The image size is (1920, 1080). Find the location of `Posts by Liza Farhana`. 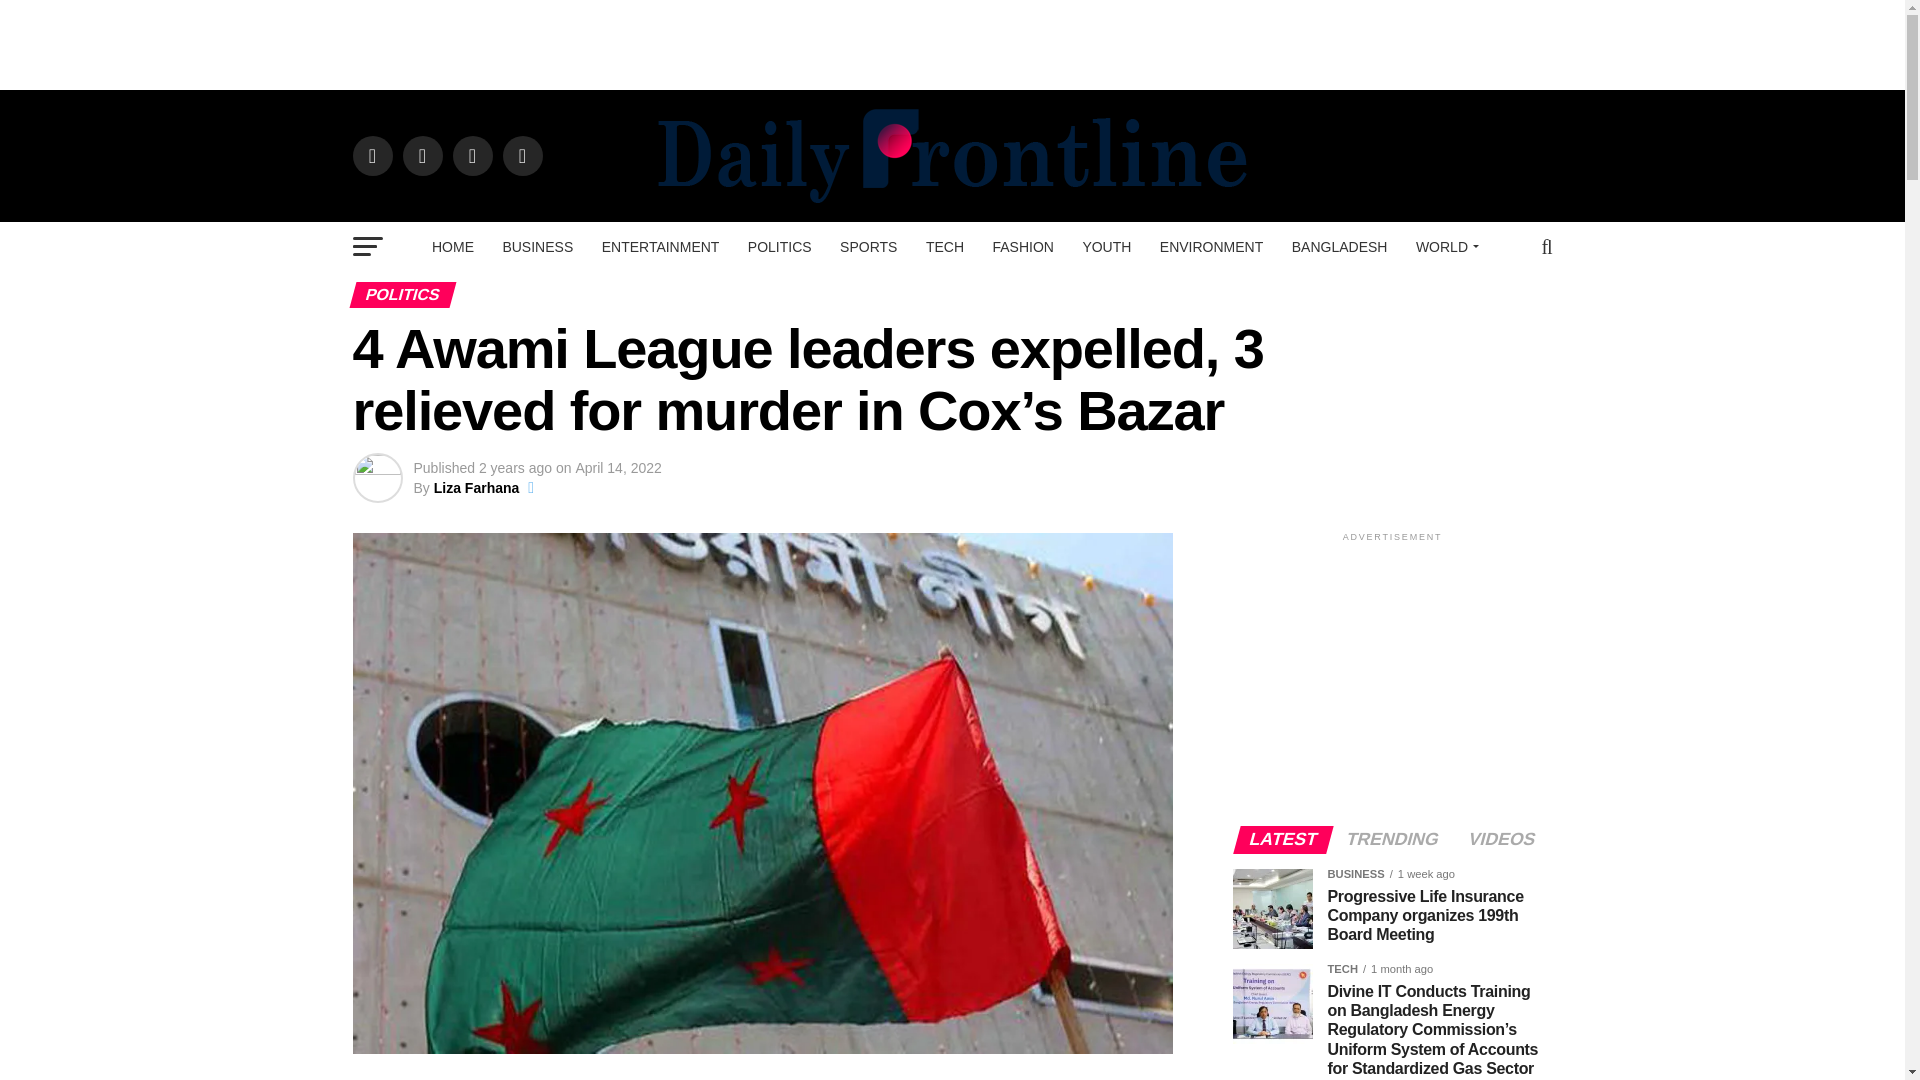

Posts by Liza Farhana is located at coordinates (476, 487).